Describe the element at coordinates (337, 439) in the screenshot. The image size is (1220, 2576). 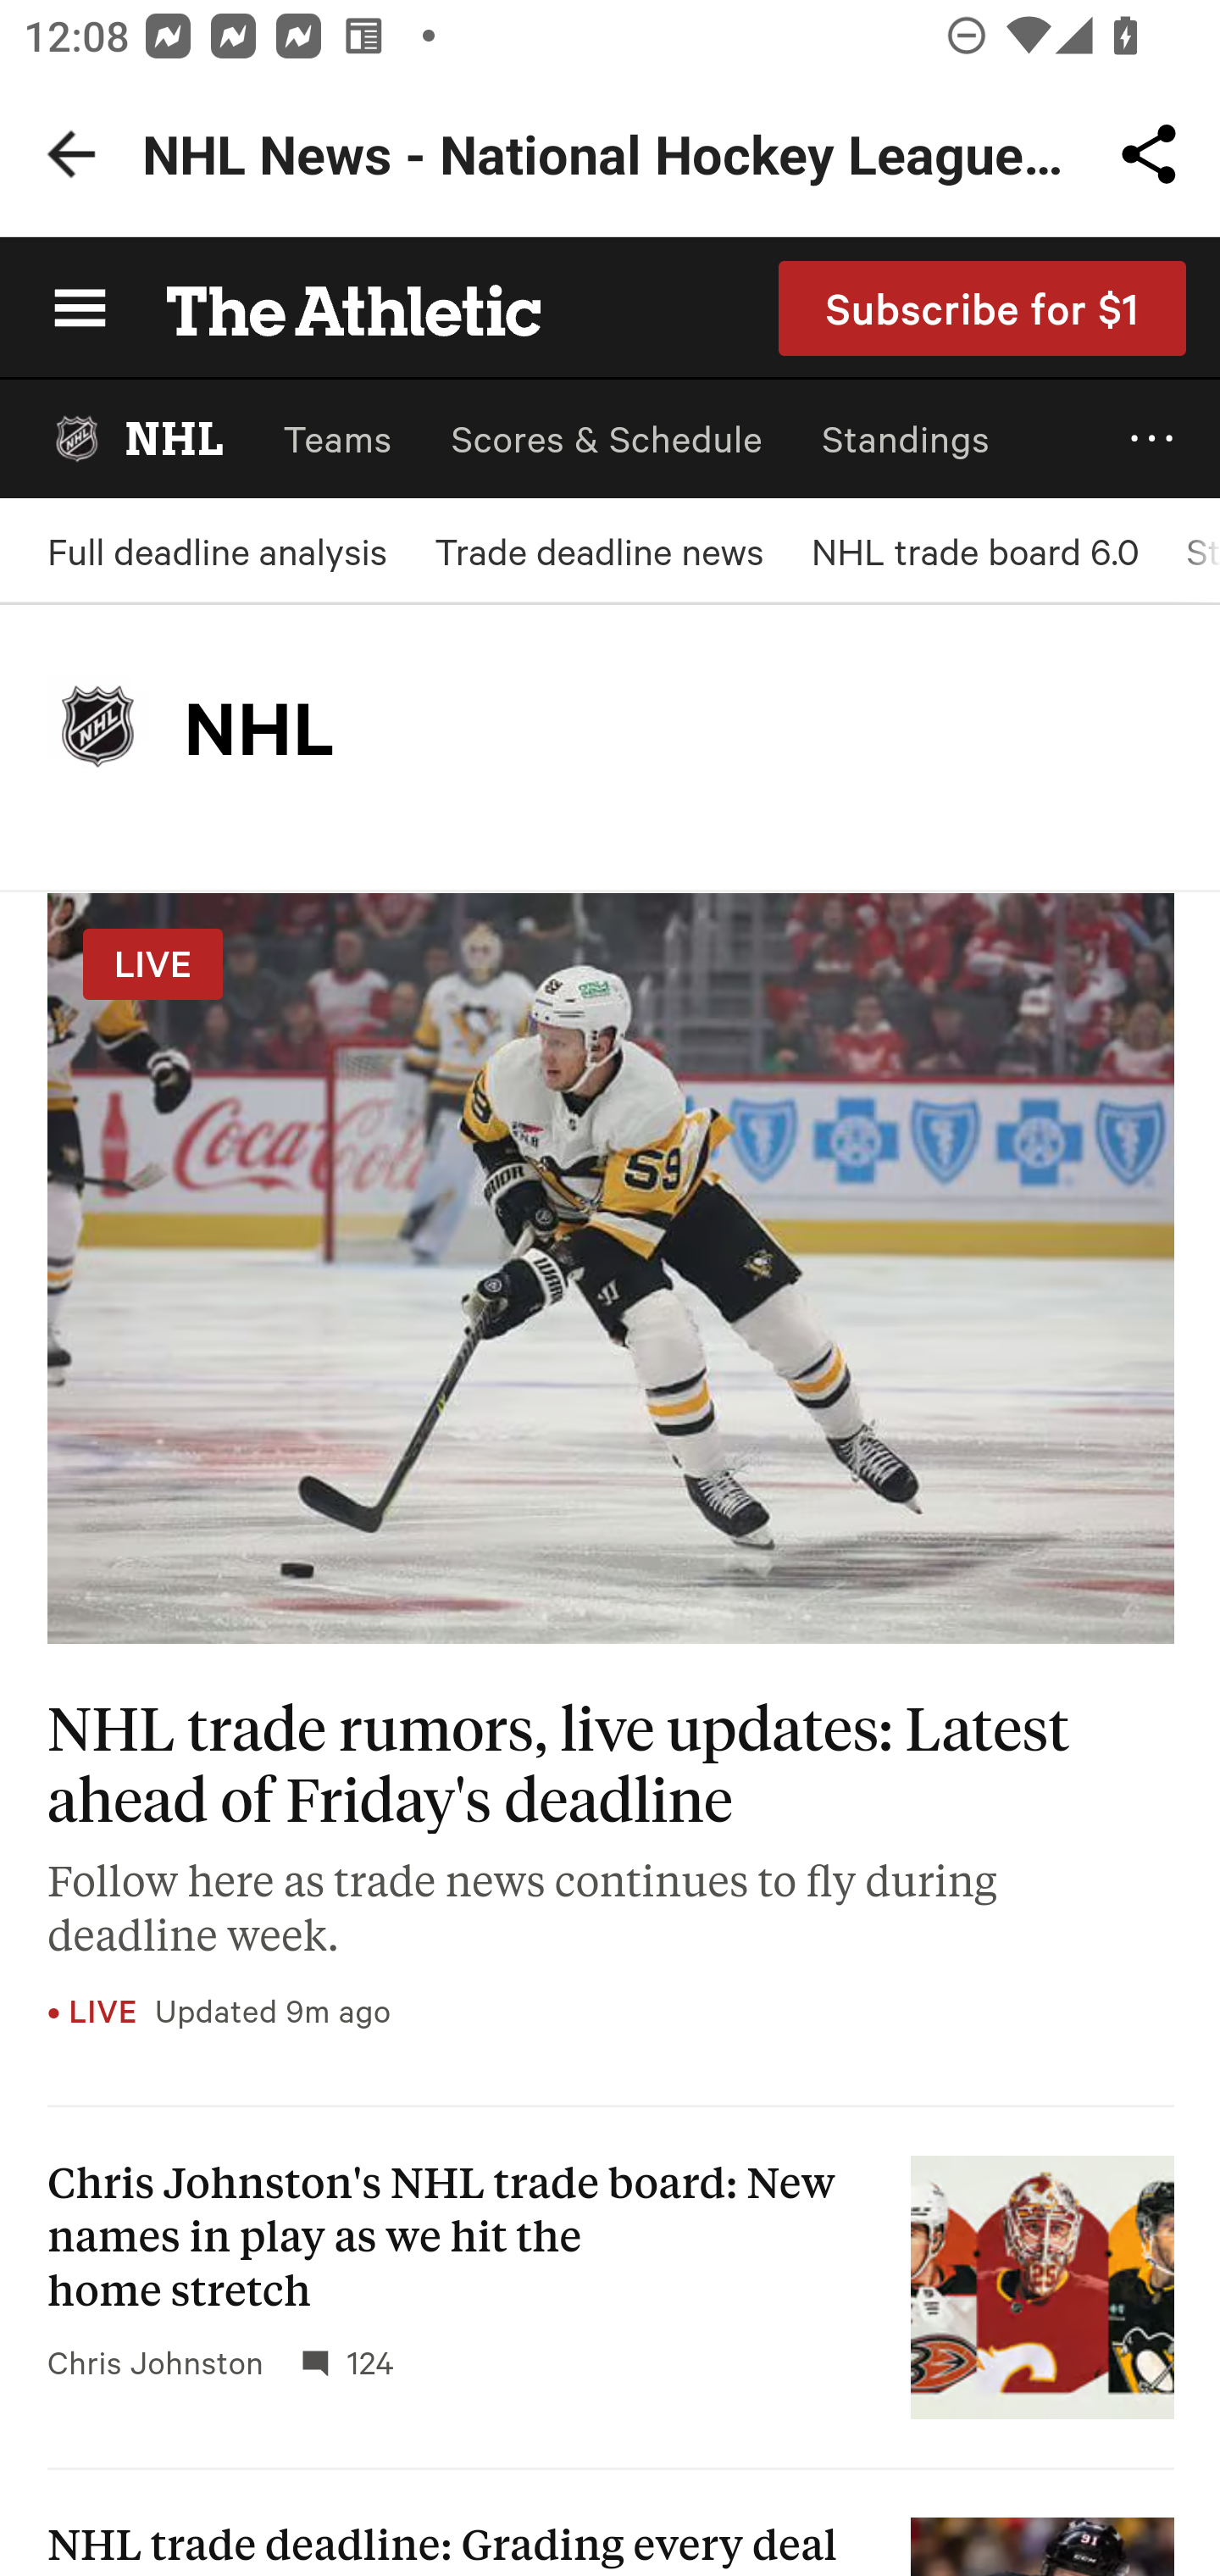
I see `Teams` at that location.